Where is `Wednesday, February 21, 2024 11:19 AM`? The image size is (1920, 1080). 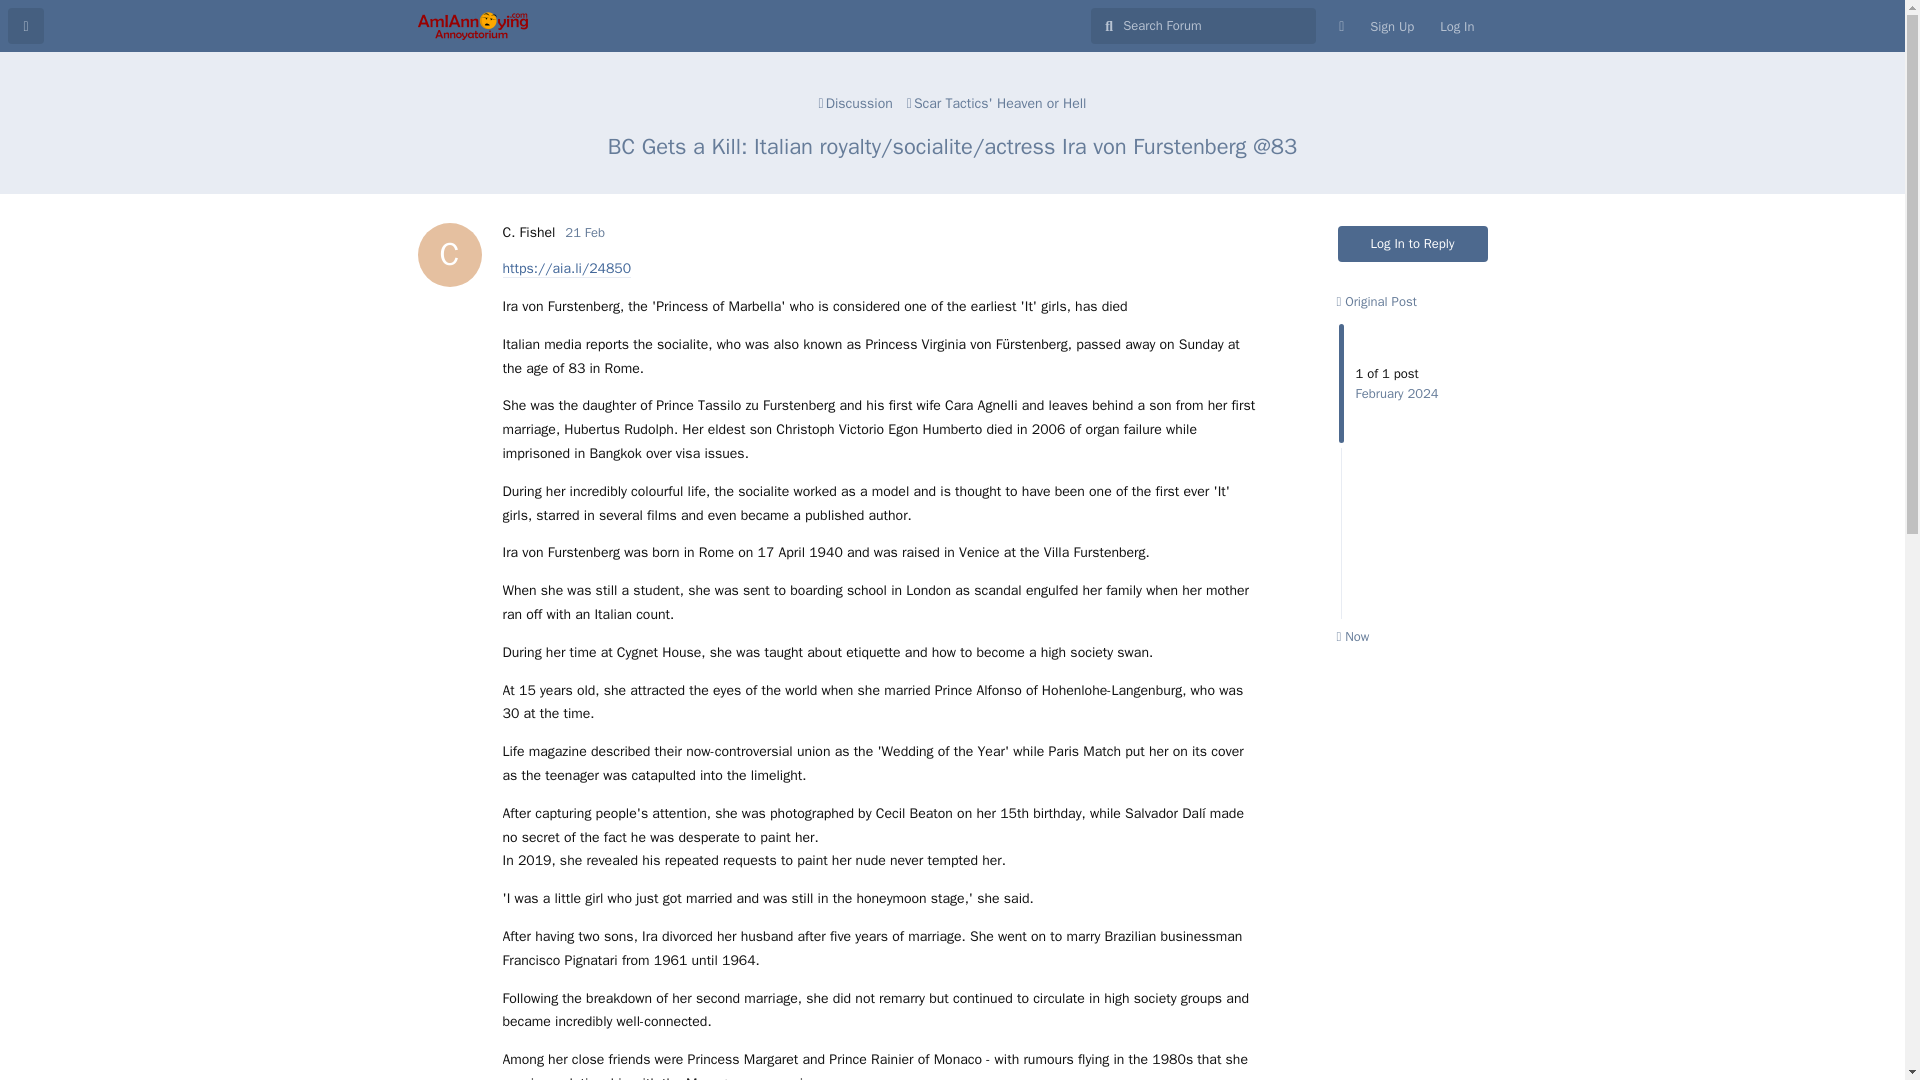 Wednesday, February 21, 2024 11:19 AM is located at coordinates (584, 232).